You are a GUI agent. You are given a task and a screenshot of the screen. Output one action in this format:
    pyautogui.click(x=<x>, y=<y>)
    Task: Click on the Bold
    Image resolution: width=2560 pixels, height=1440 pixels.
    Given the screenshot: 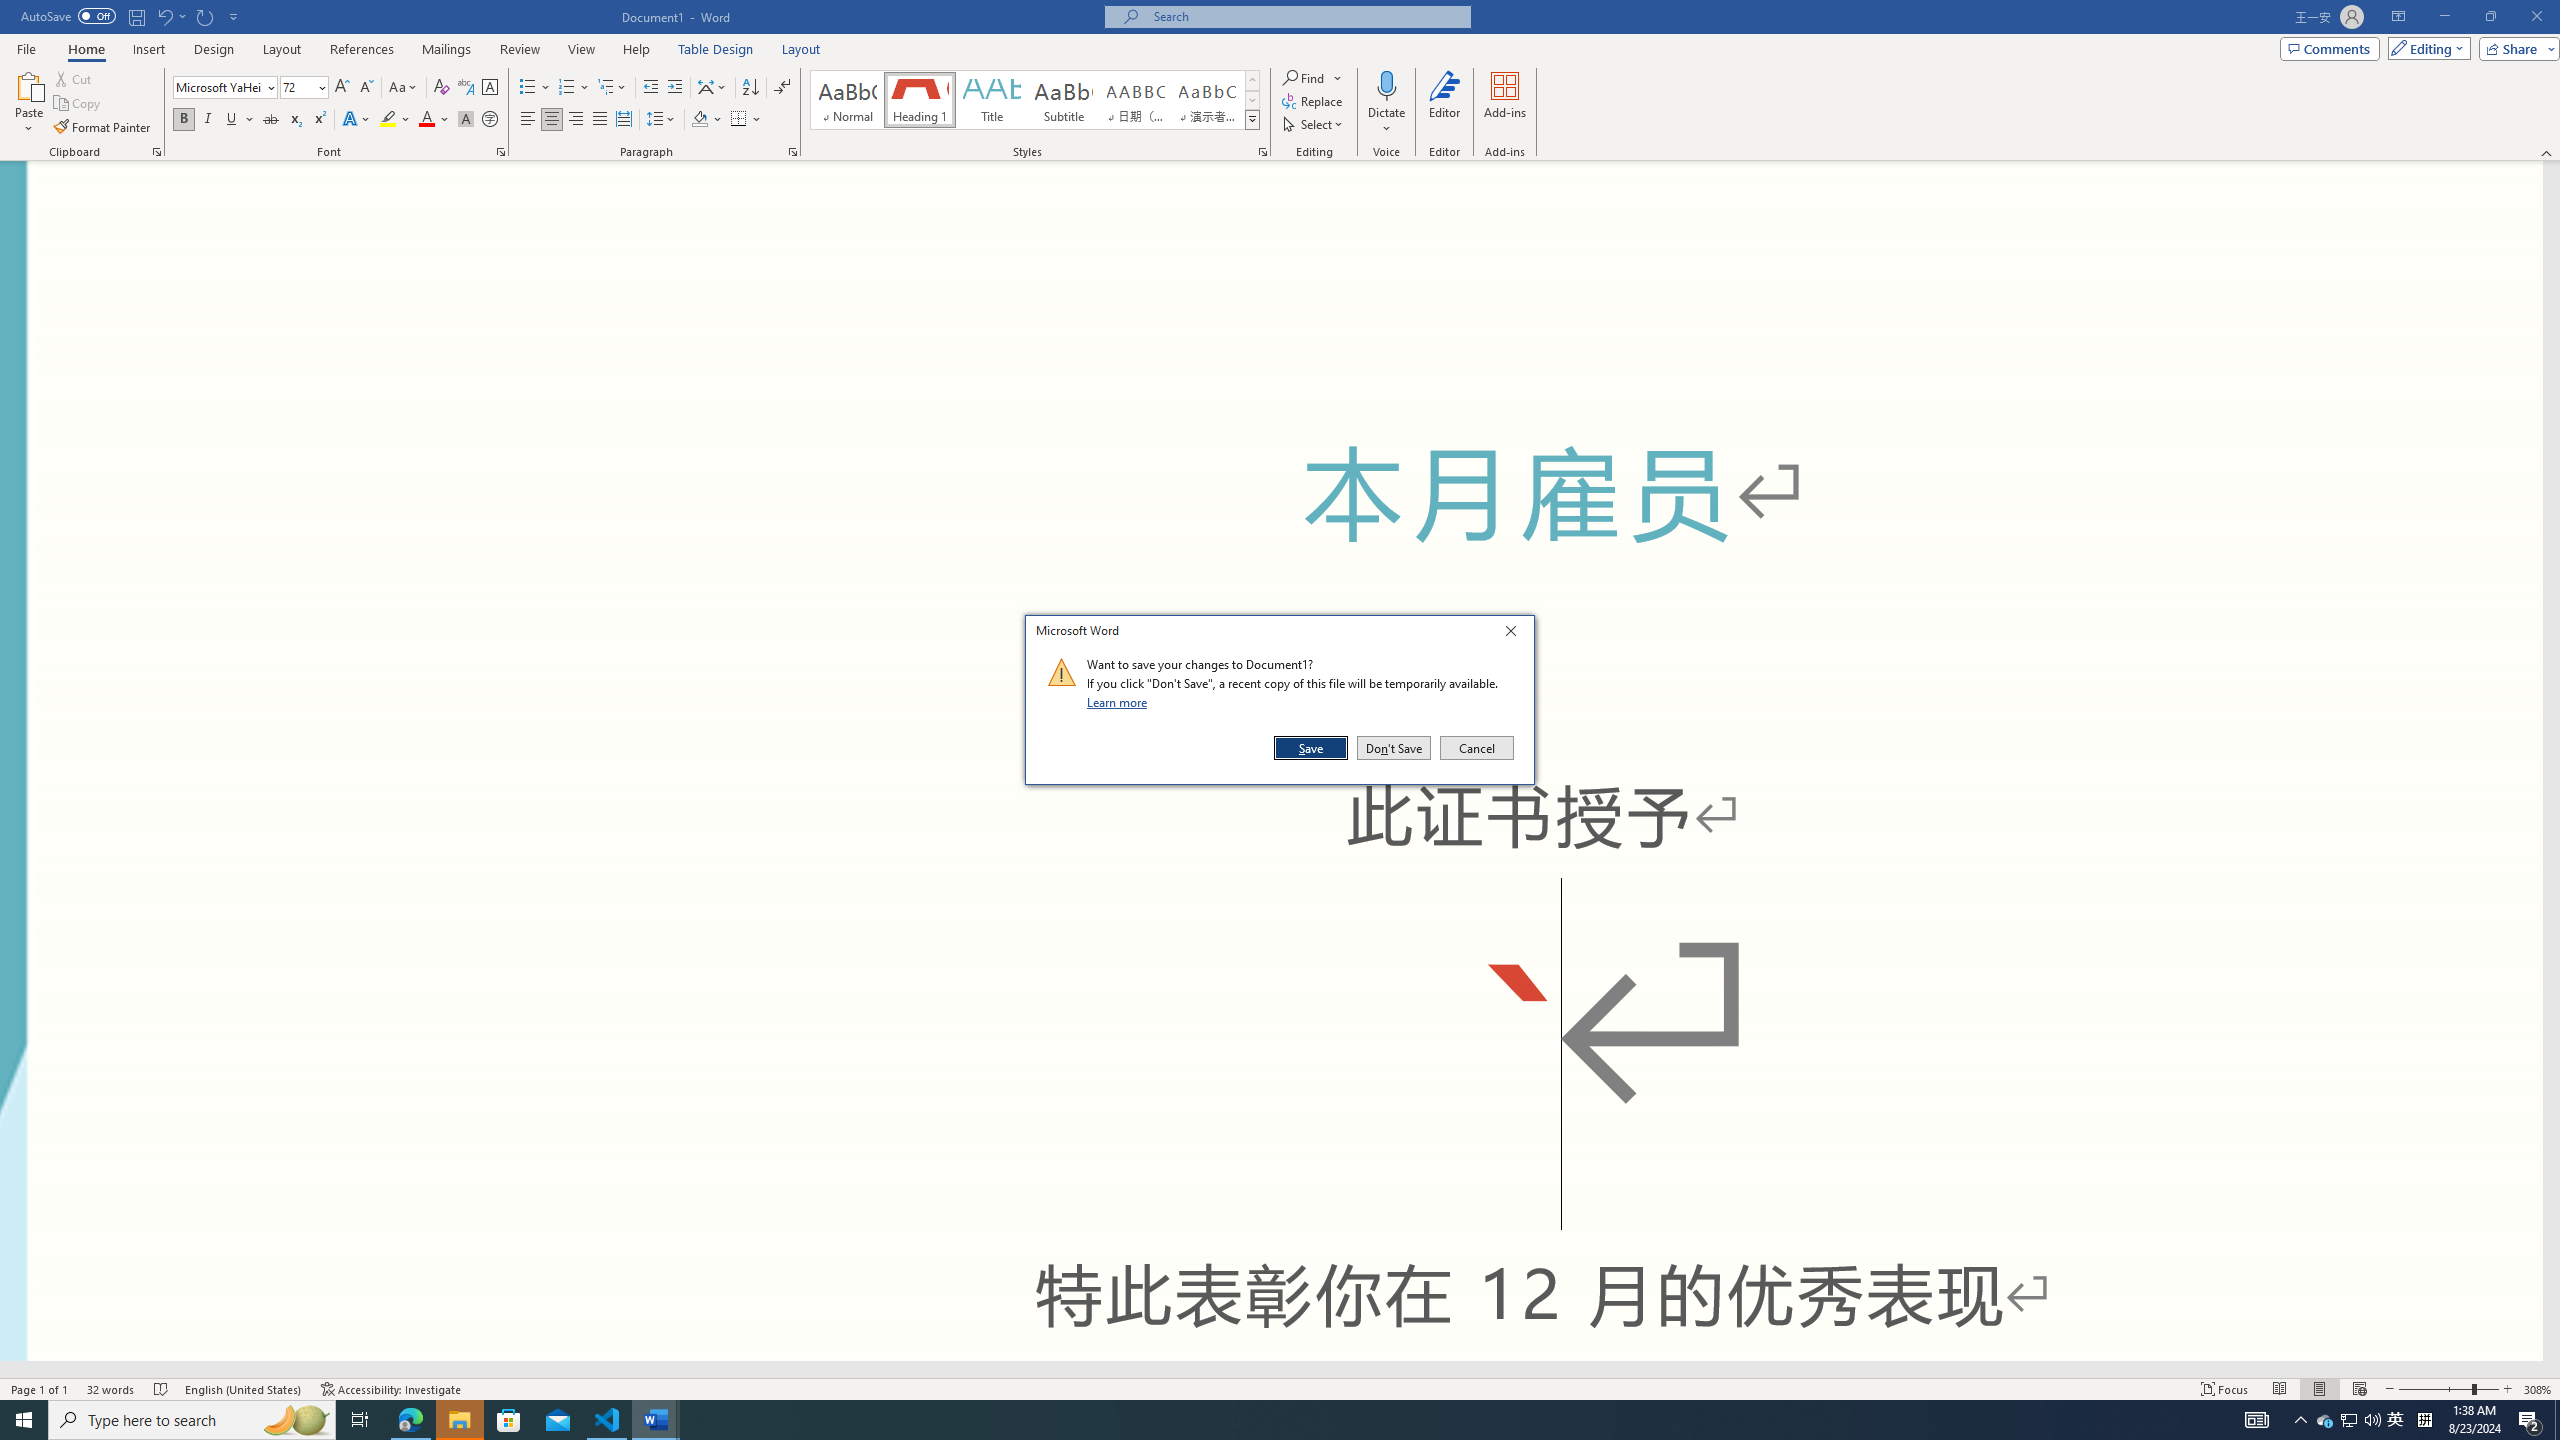 What is the action you would take?
    pyautogui.click(x=2372, y=1420)
    